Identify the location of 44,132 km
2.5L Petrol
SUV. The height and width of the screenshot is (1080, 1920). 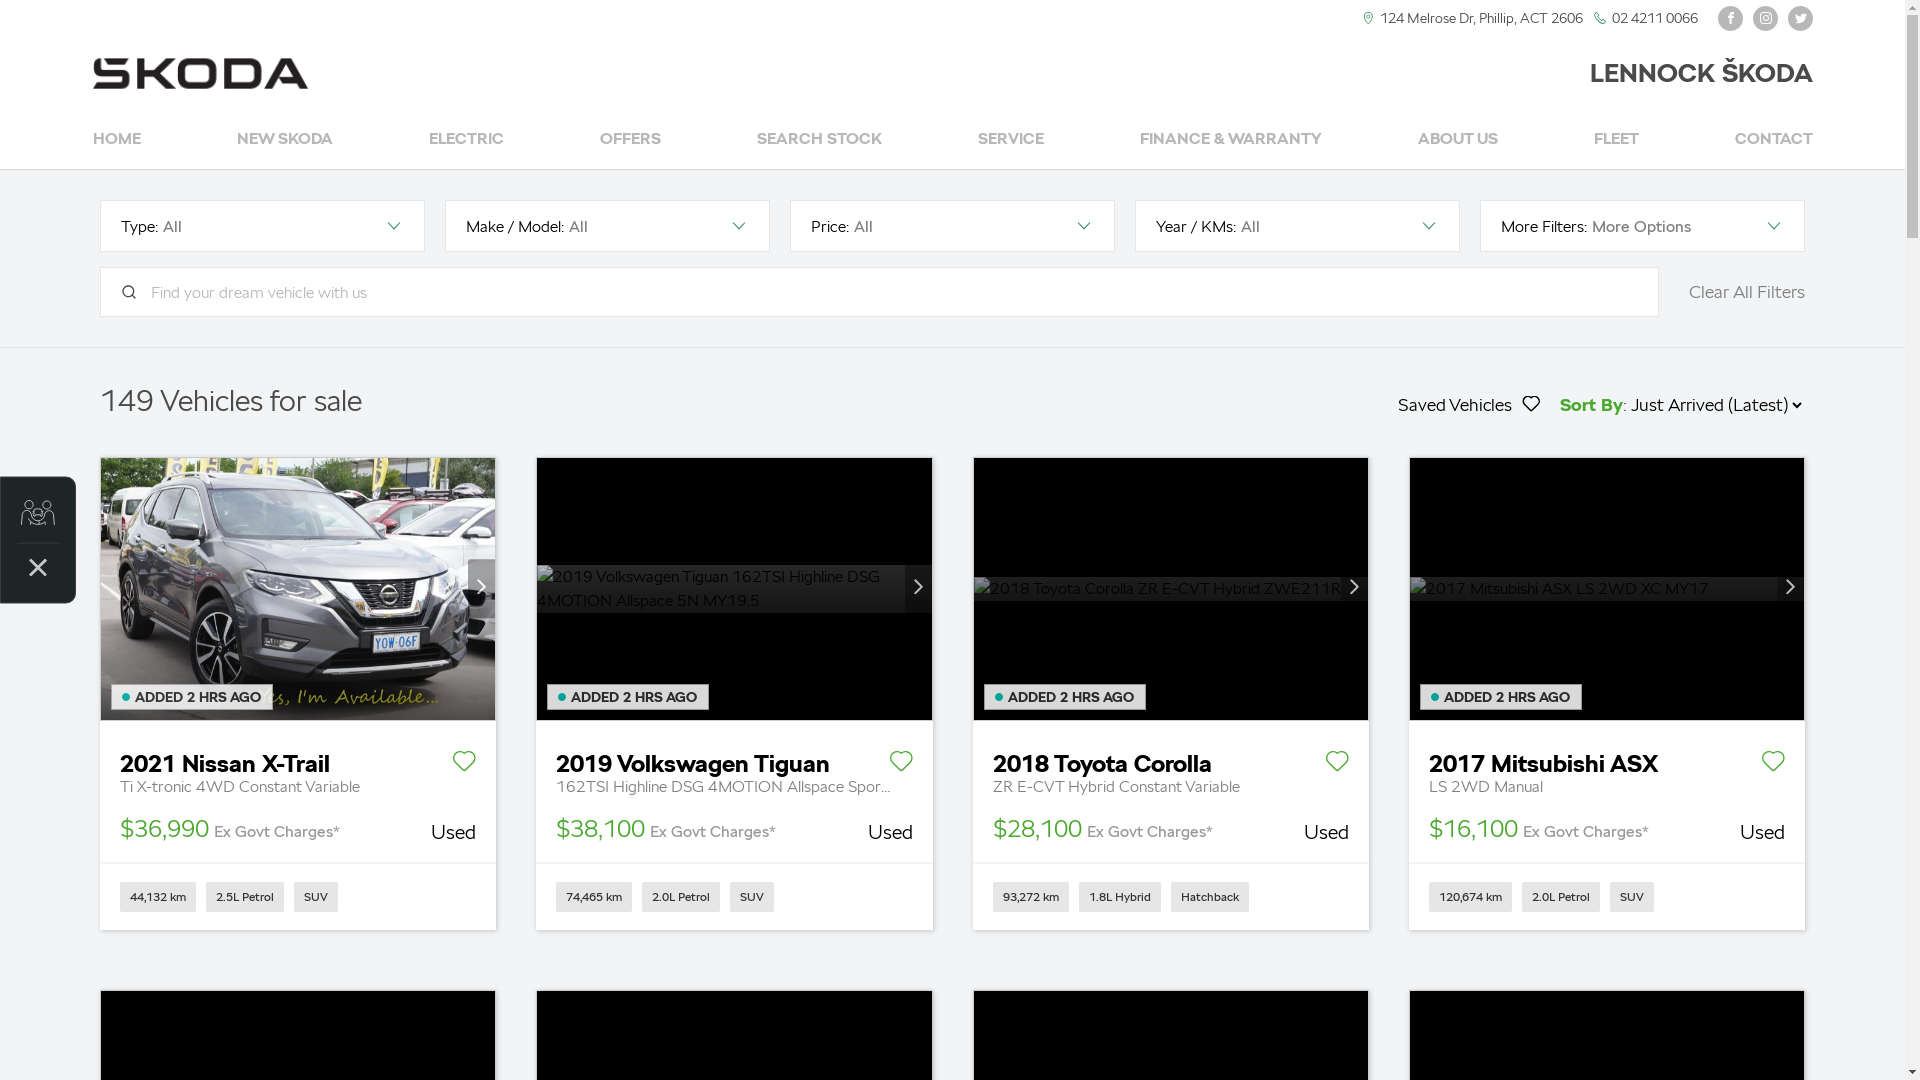
(298, 896).